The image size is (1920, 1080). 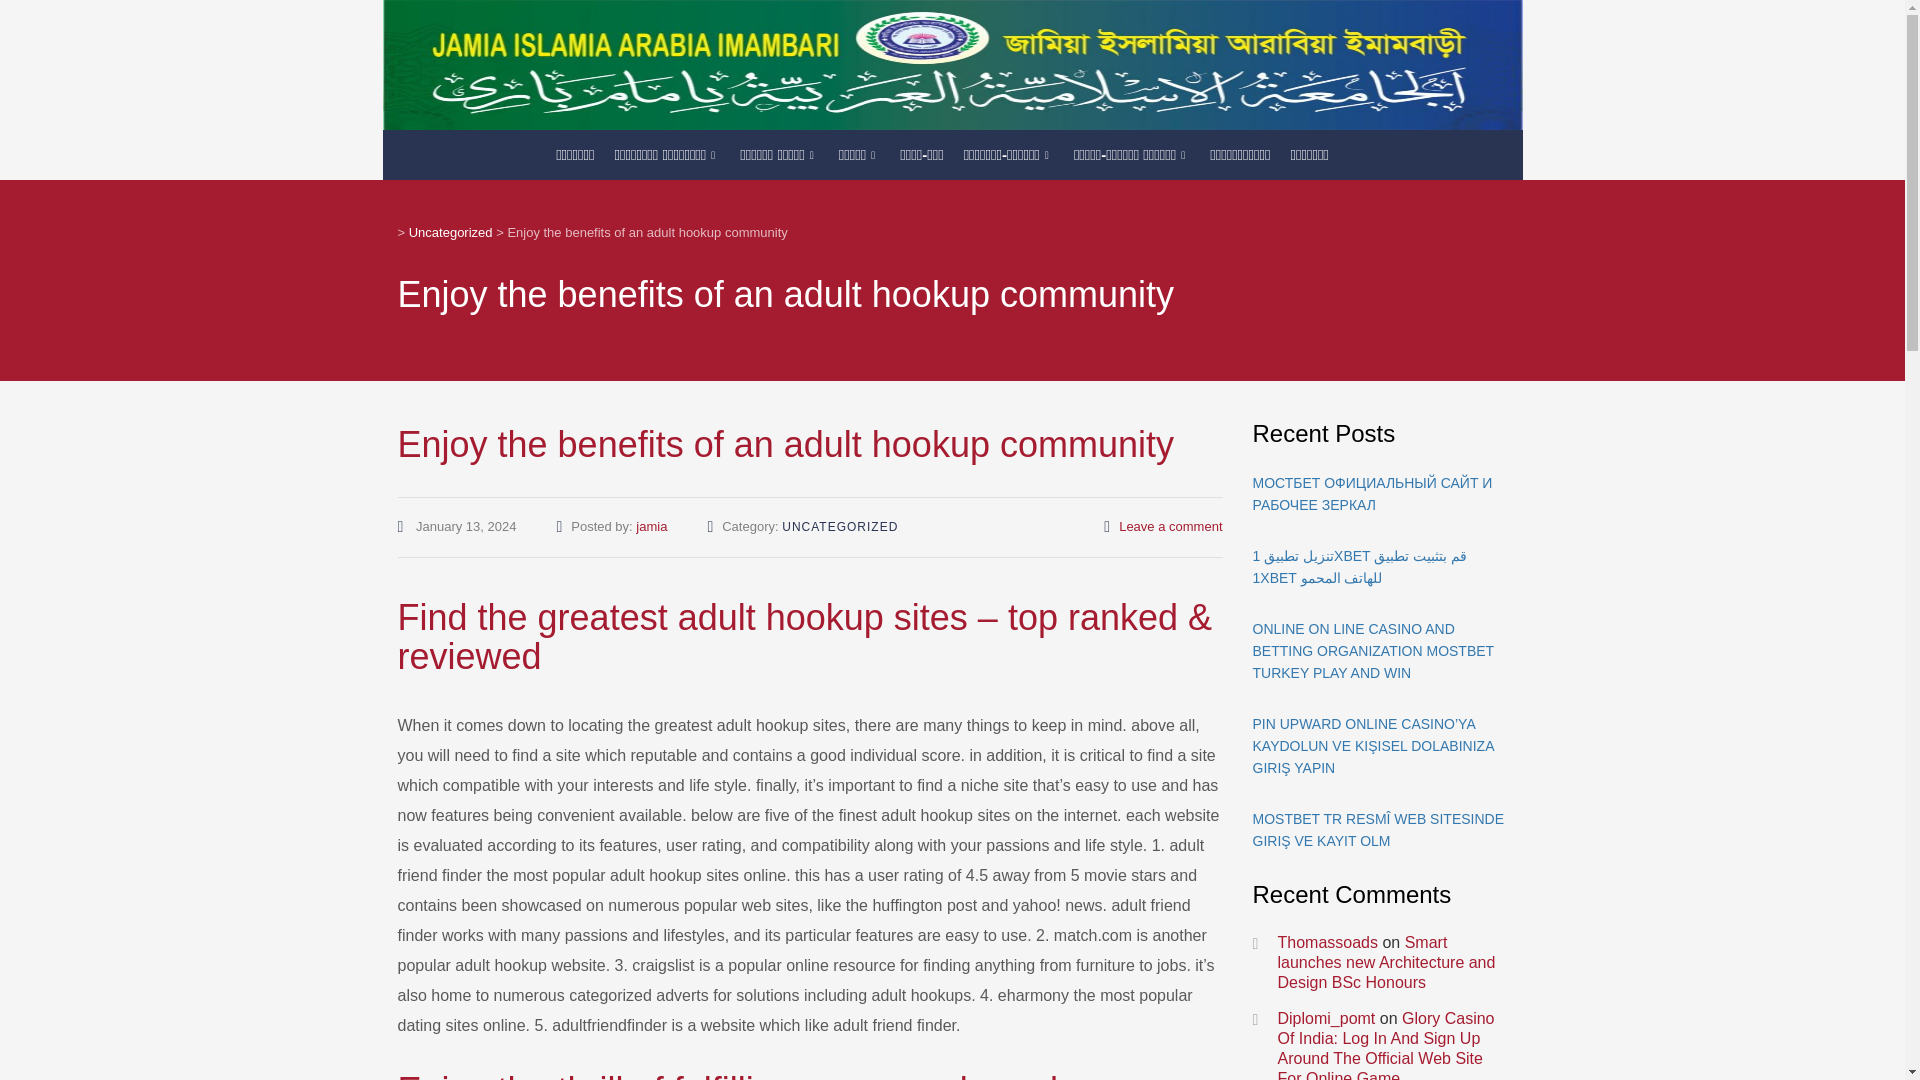 What do you see at coordinates (650, 526) in the screenshot?
I see `jamia` at bounding box center [650, 526].